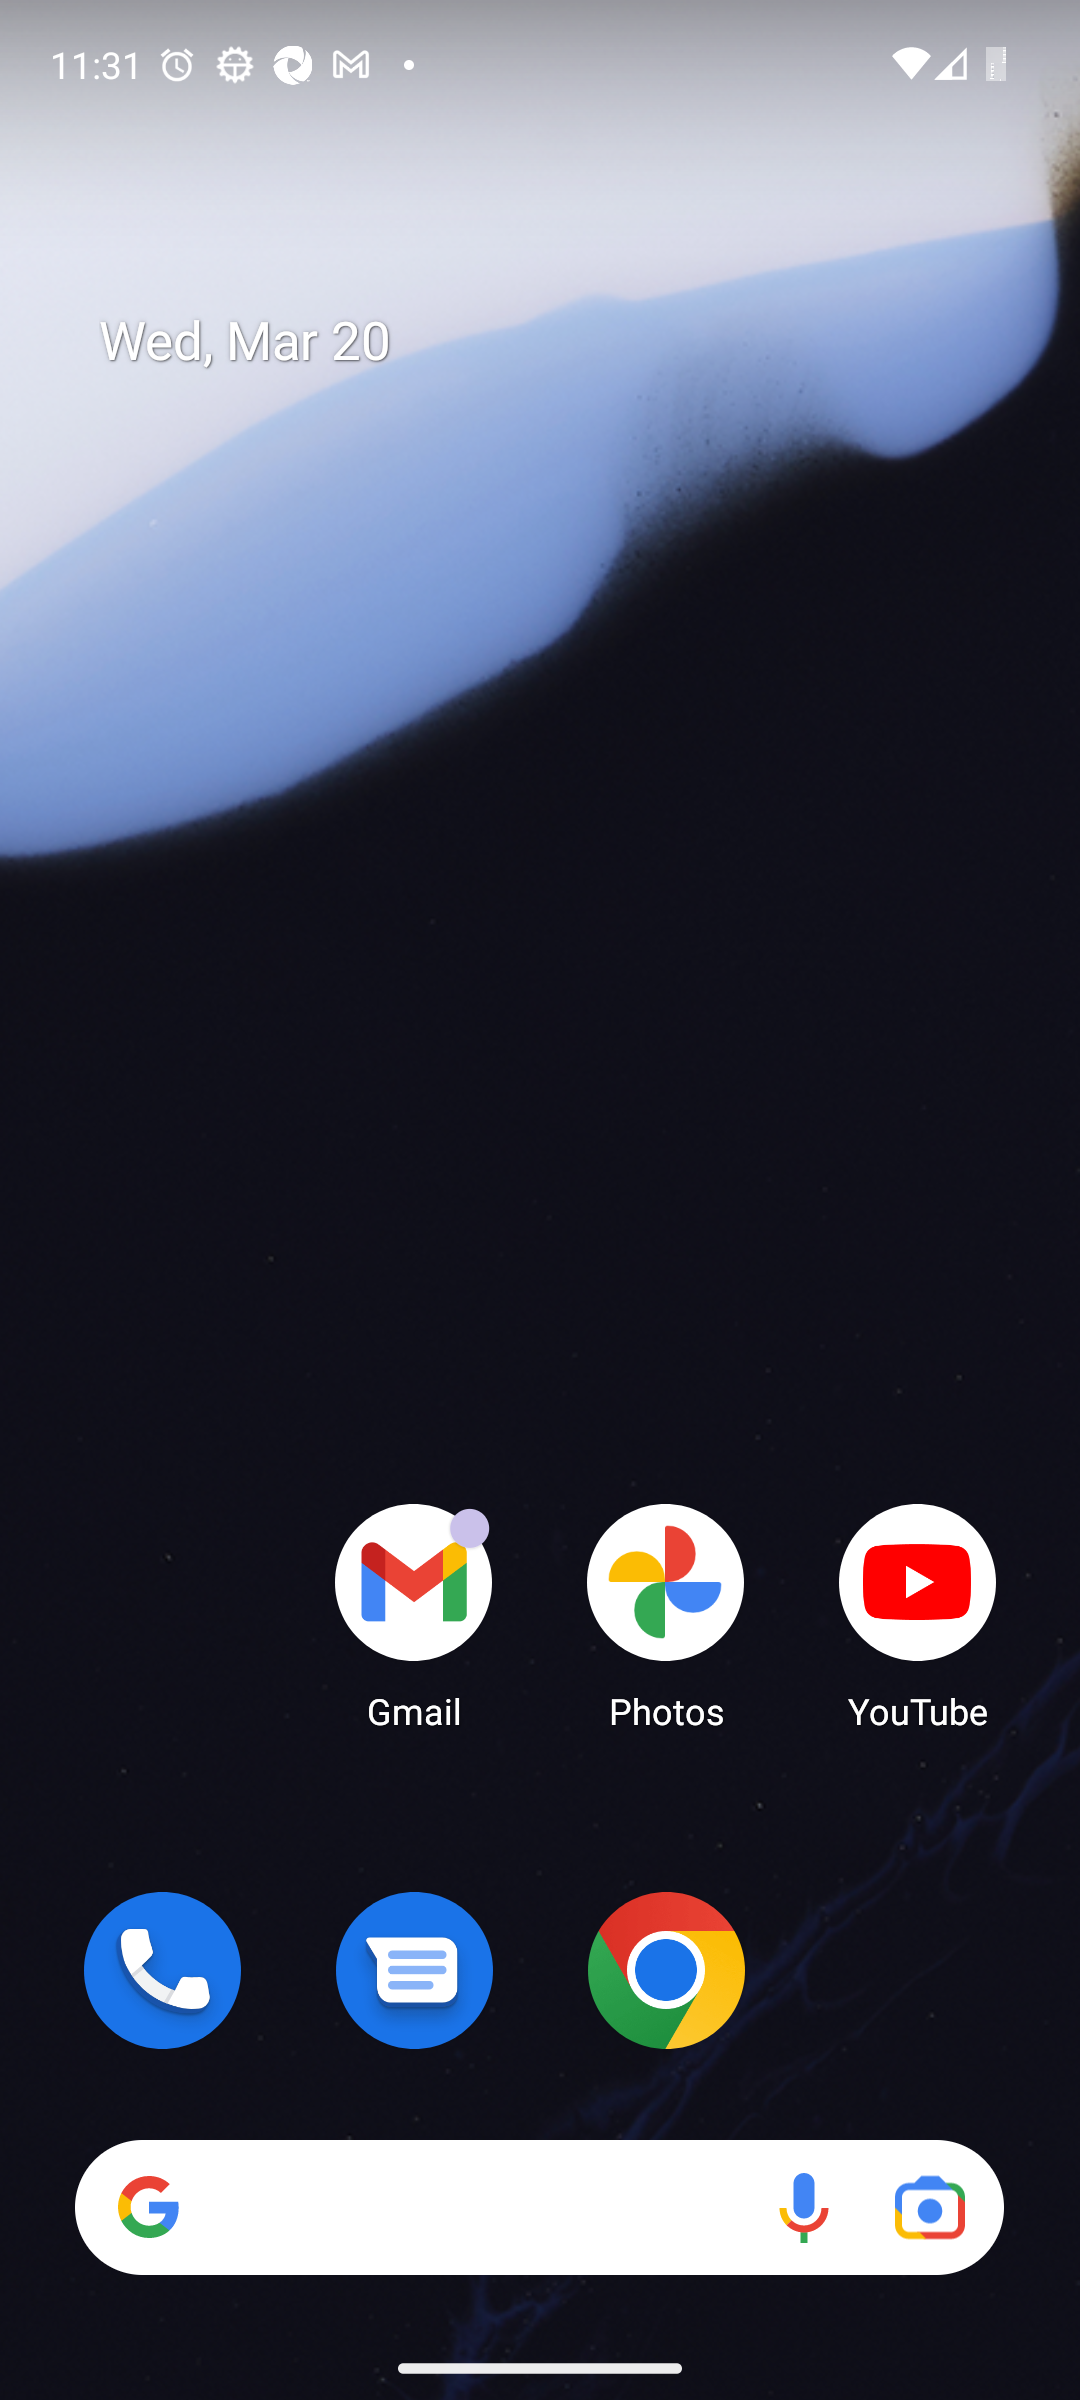 This screenshot has width=1080, height=2400. Describe the element at coordinates (930, 2206) in the screenshot. I see `Google Lens` at that location.